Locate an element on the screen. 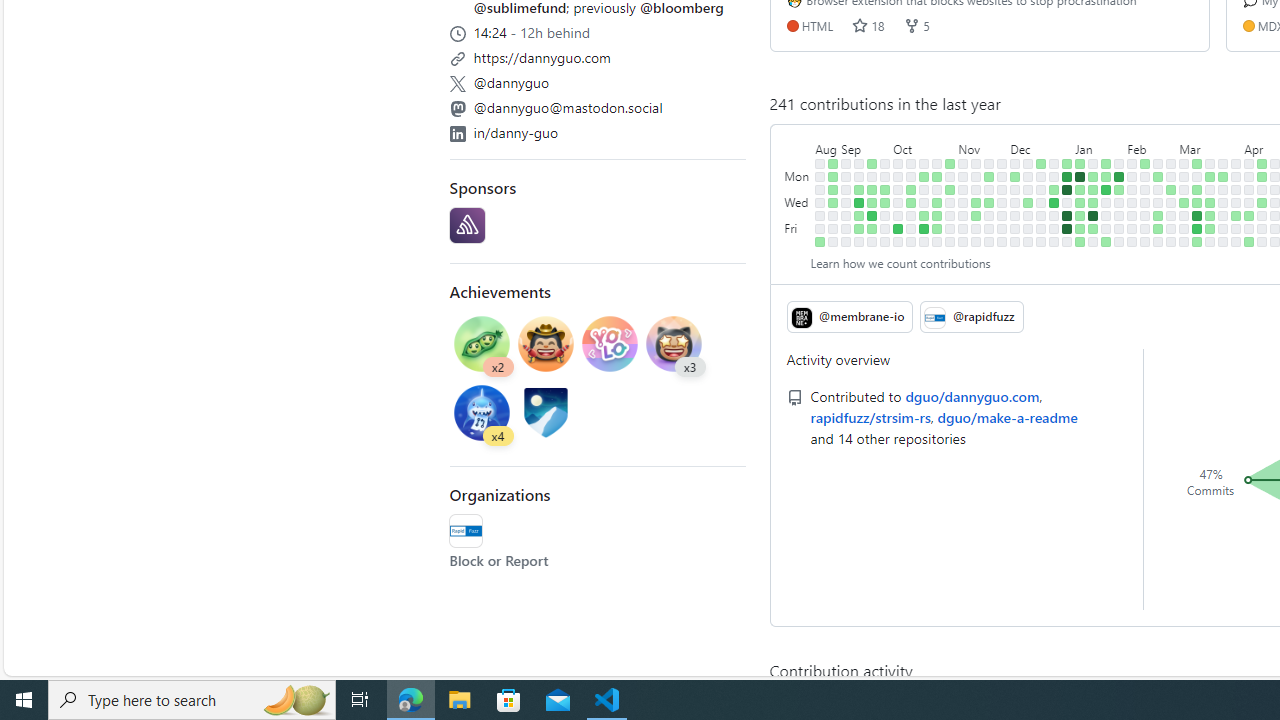  No contributions on December 22nd. is located at coordinates (1041, 228).